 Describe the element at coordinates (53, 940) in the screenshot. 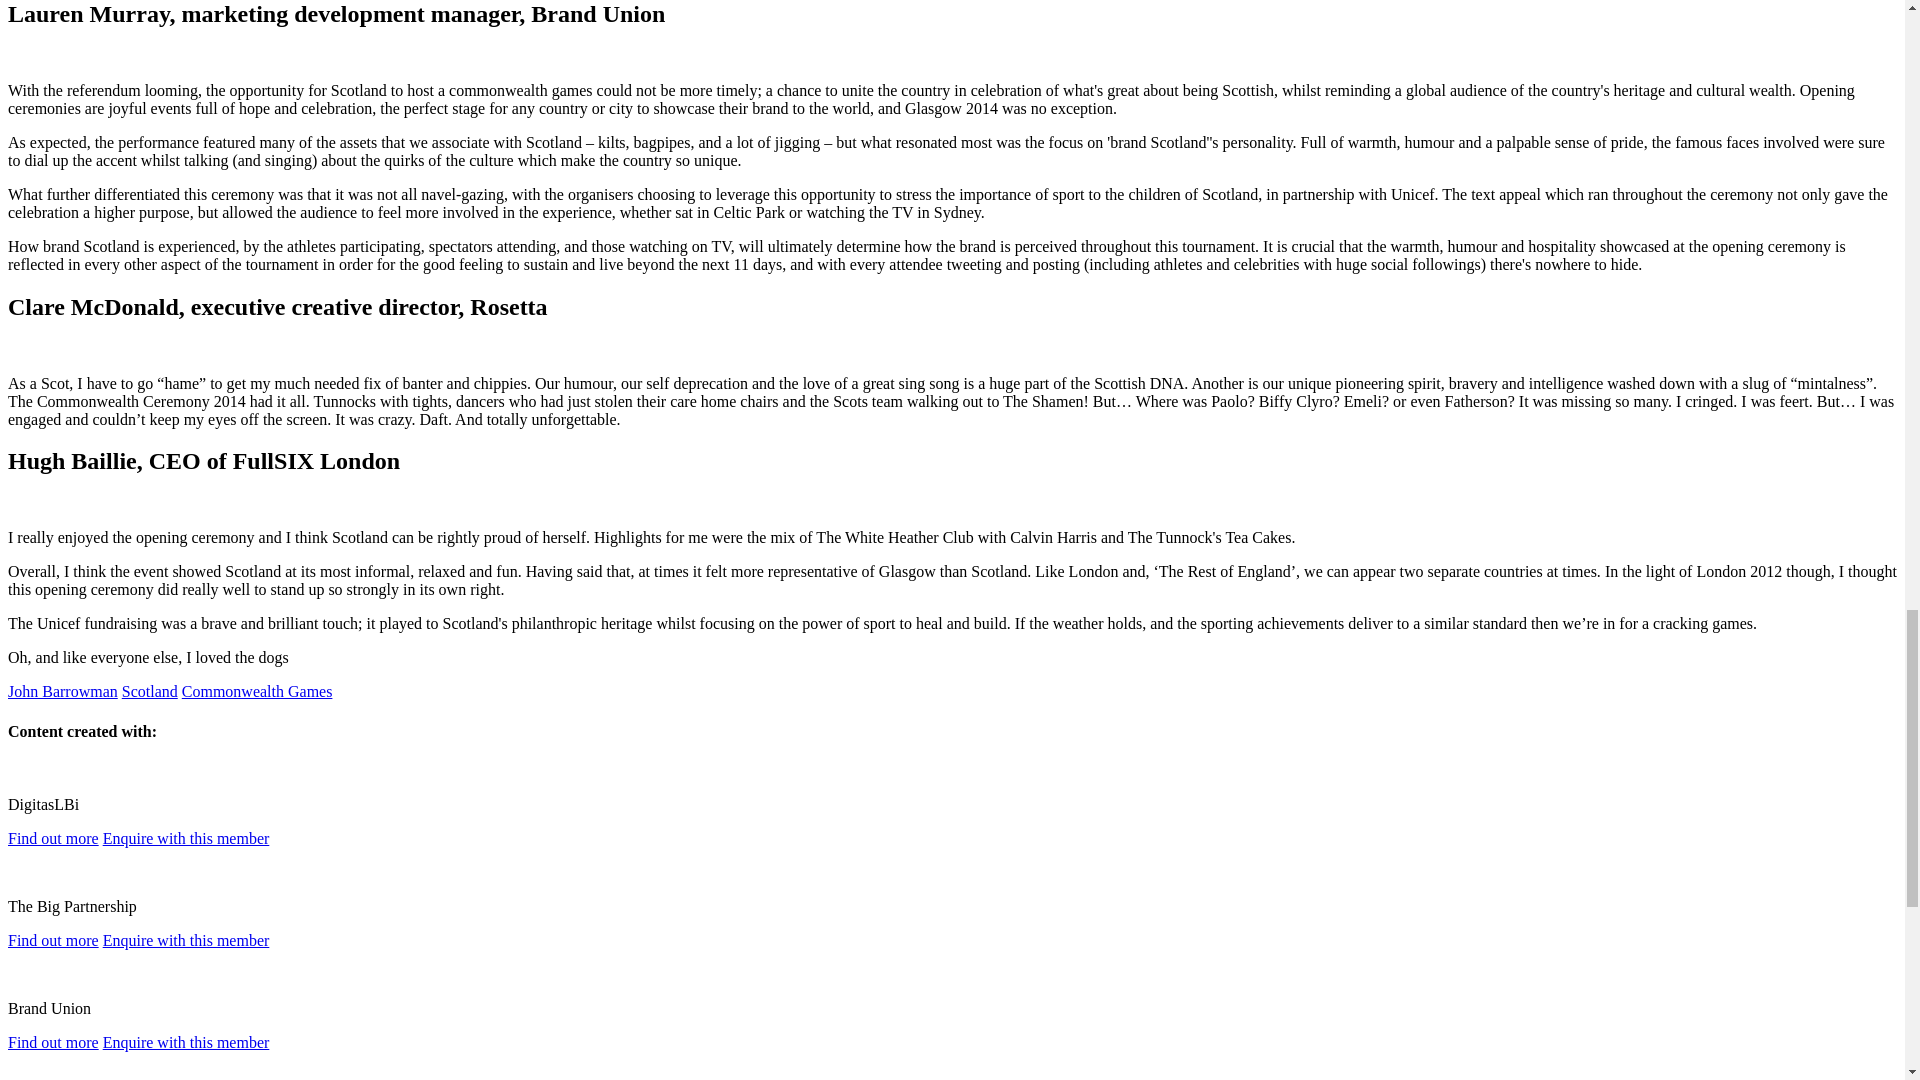

I see `Find out more` at that location.